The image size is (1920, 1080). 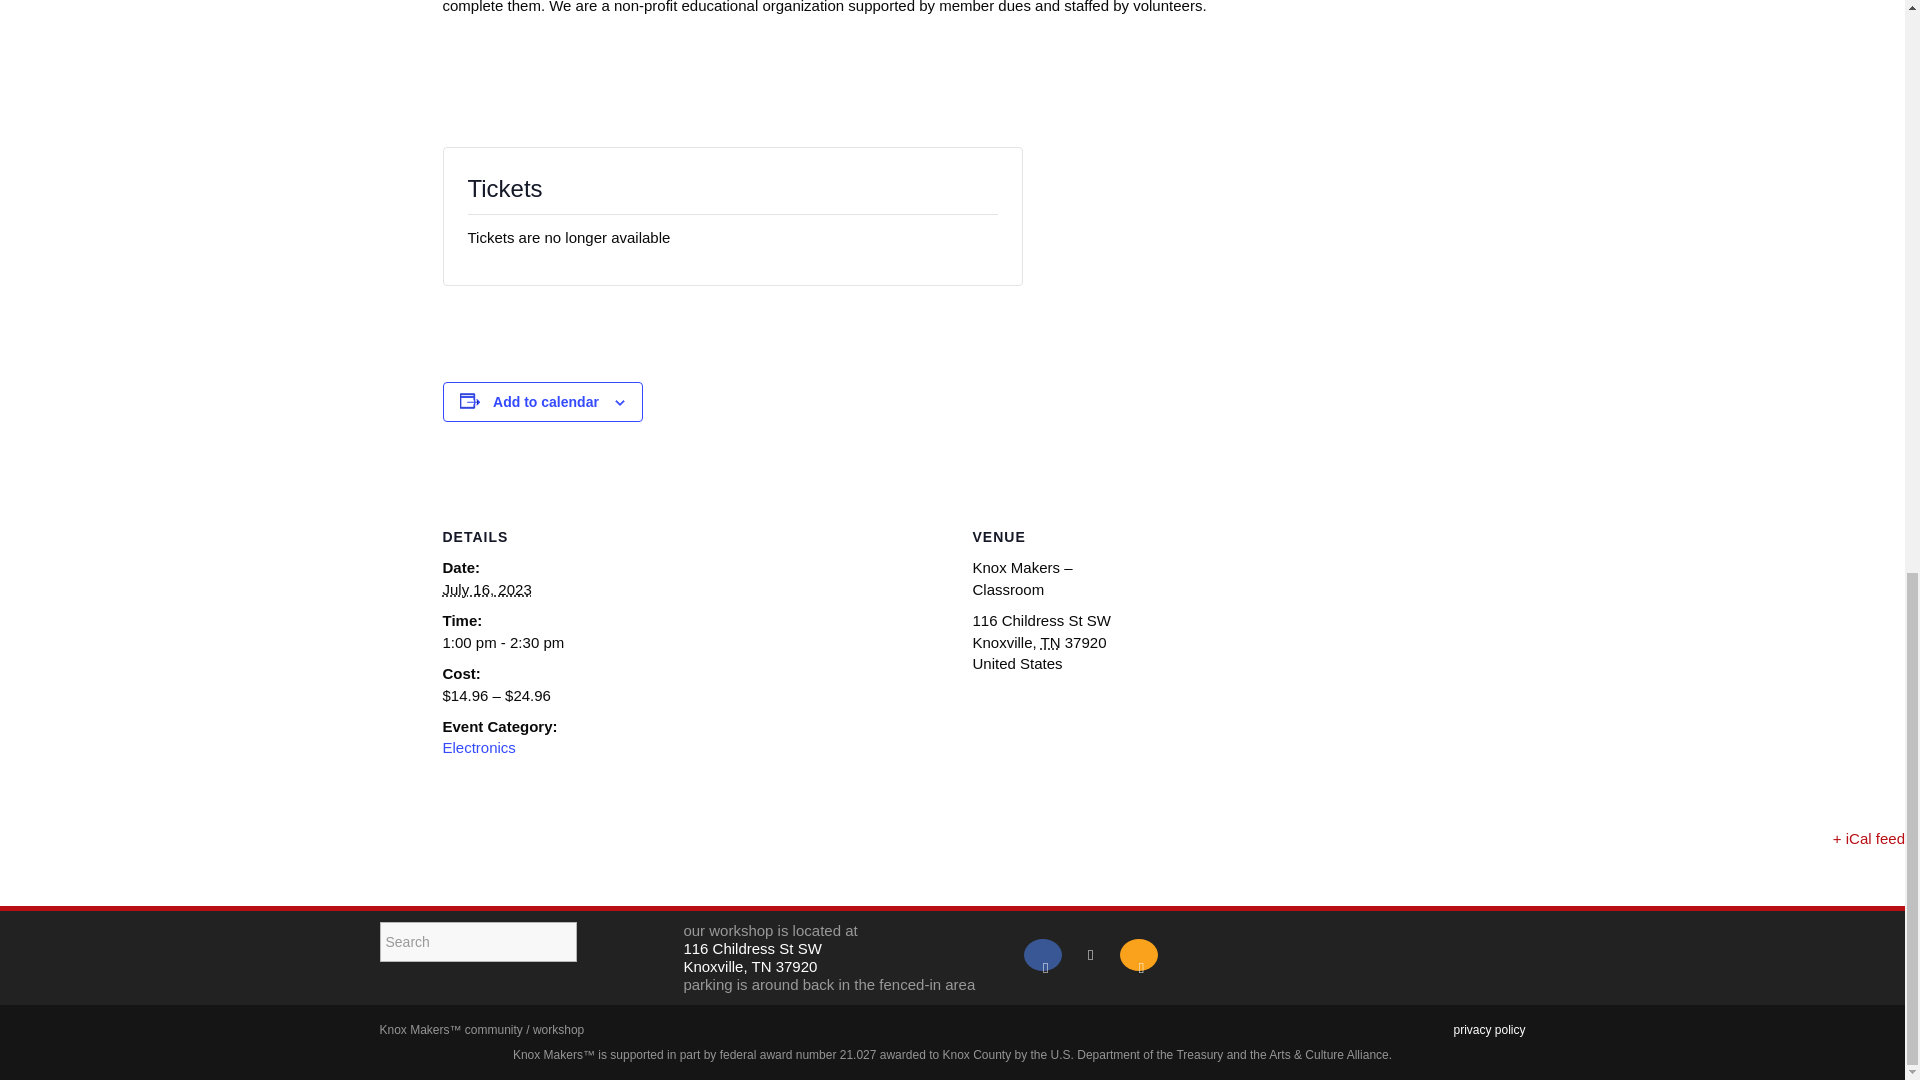 I want to click on 2023-07-16, so click(x=526, y=642).